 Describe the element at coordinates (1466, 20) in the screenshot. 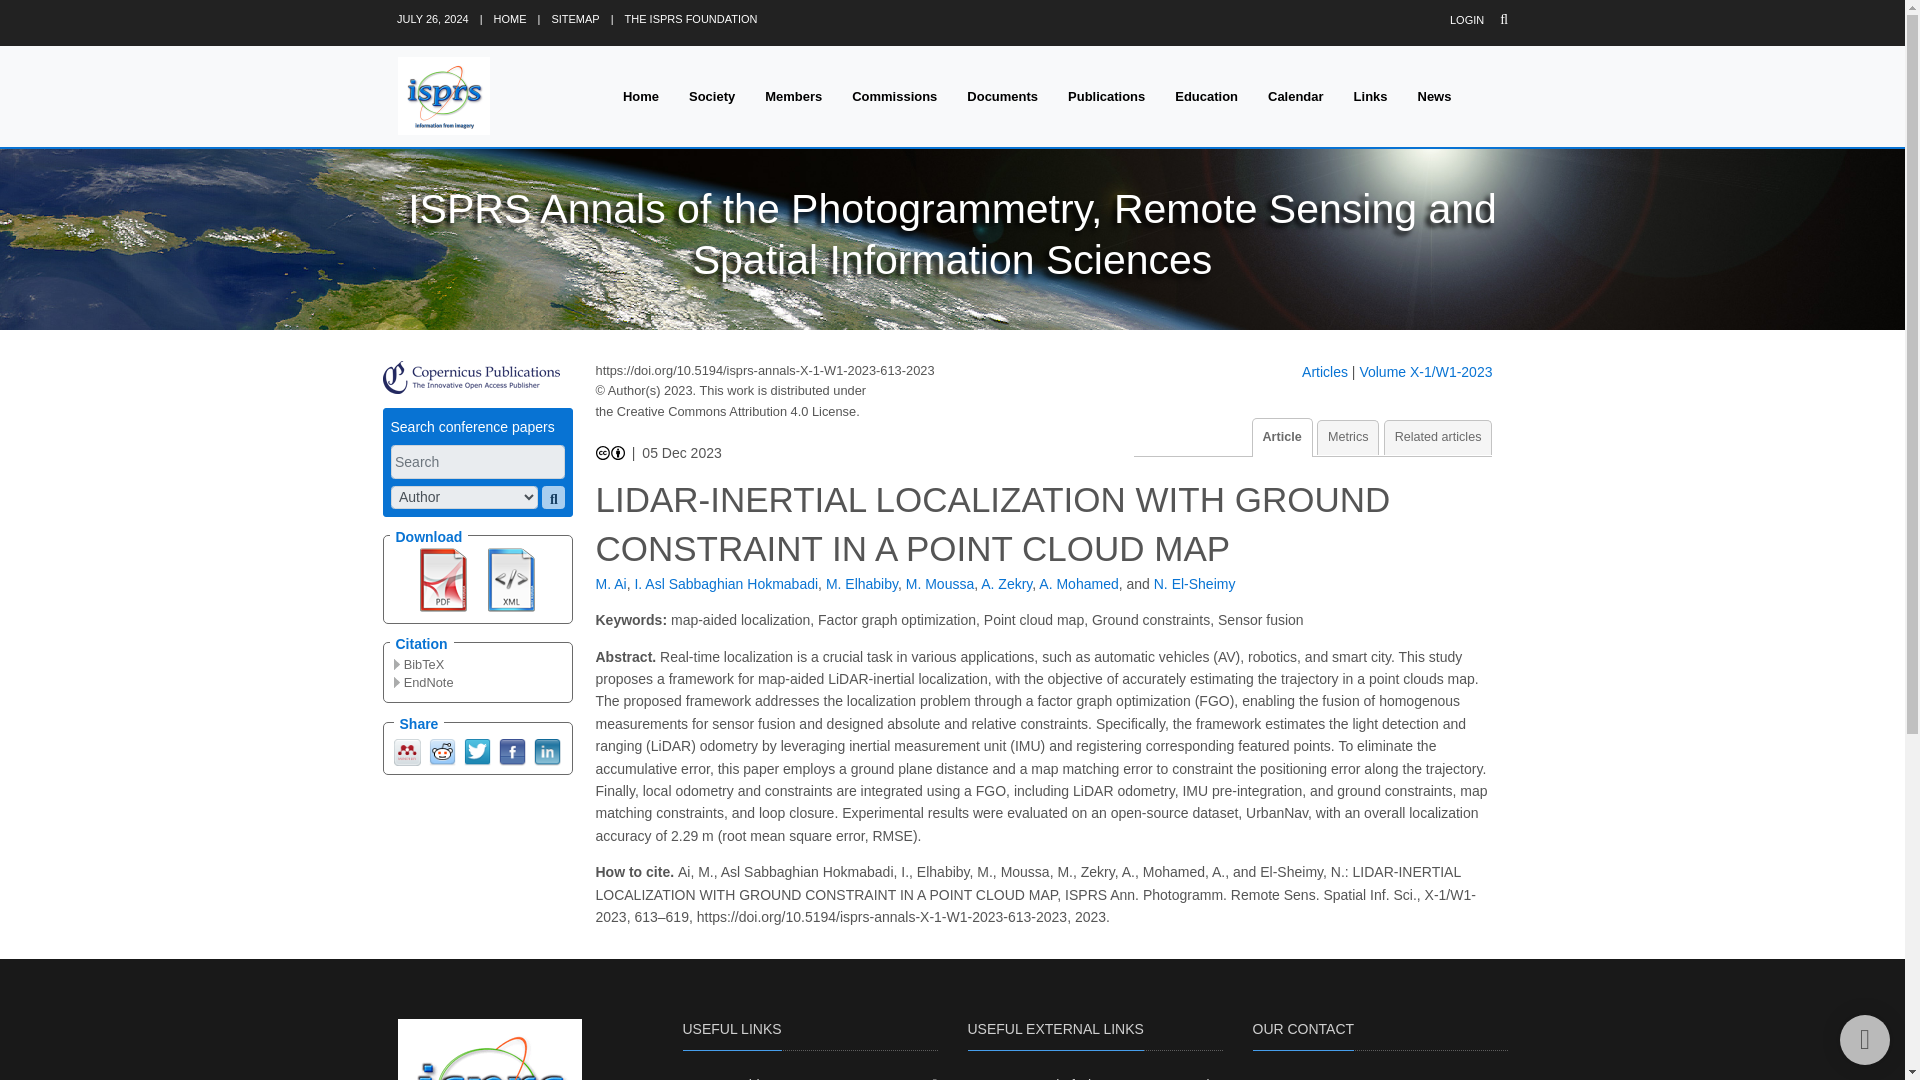

I see `LOGIN` at that location.